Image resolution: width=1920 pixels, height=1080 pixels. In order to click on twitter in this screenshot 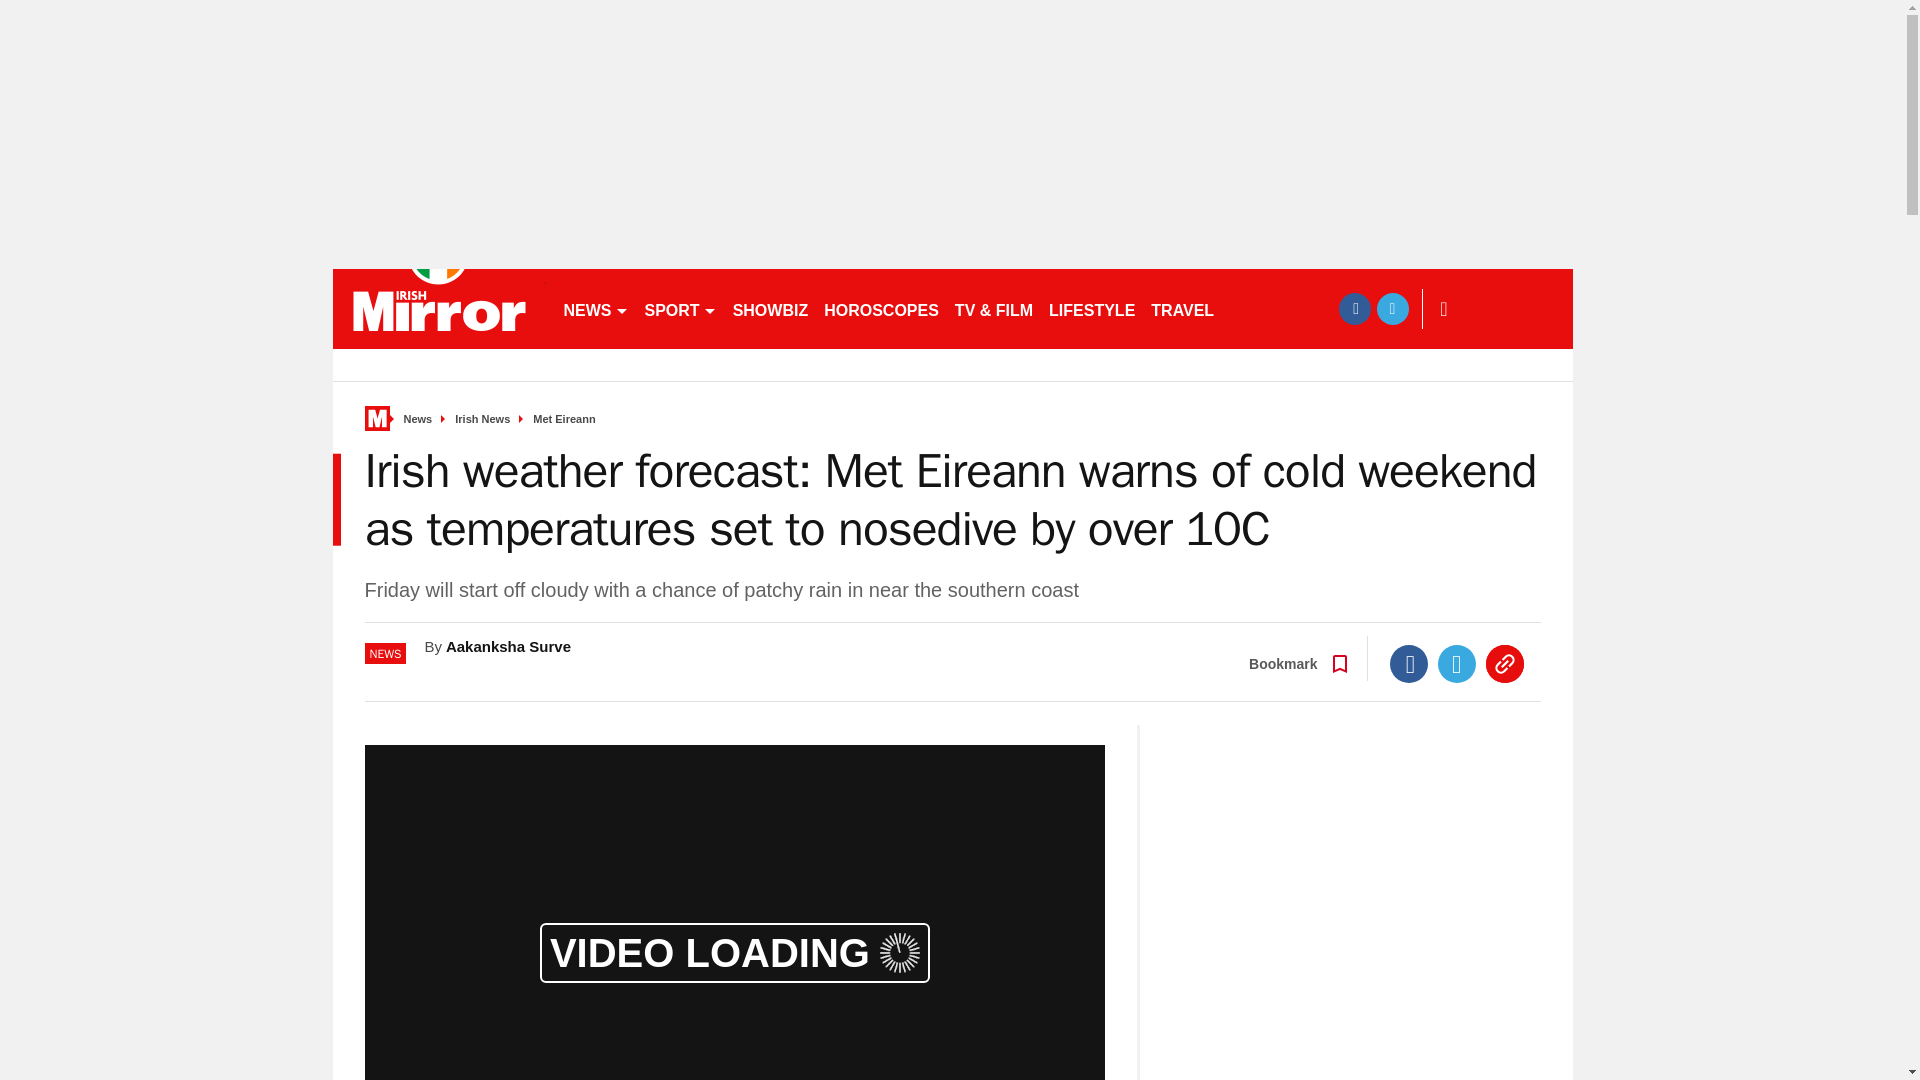, I will do `click(1392, 308)`.